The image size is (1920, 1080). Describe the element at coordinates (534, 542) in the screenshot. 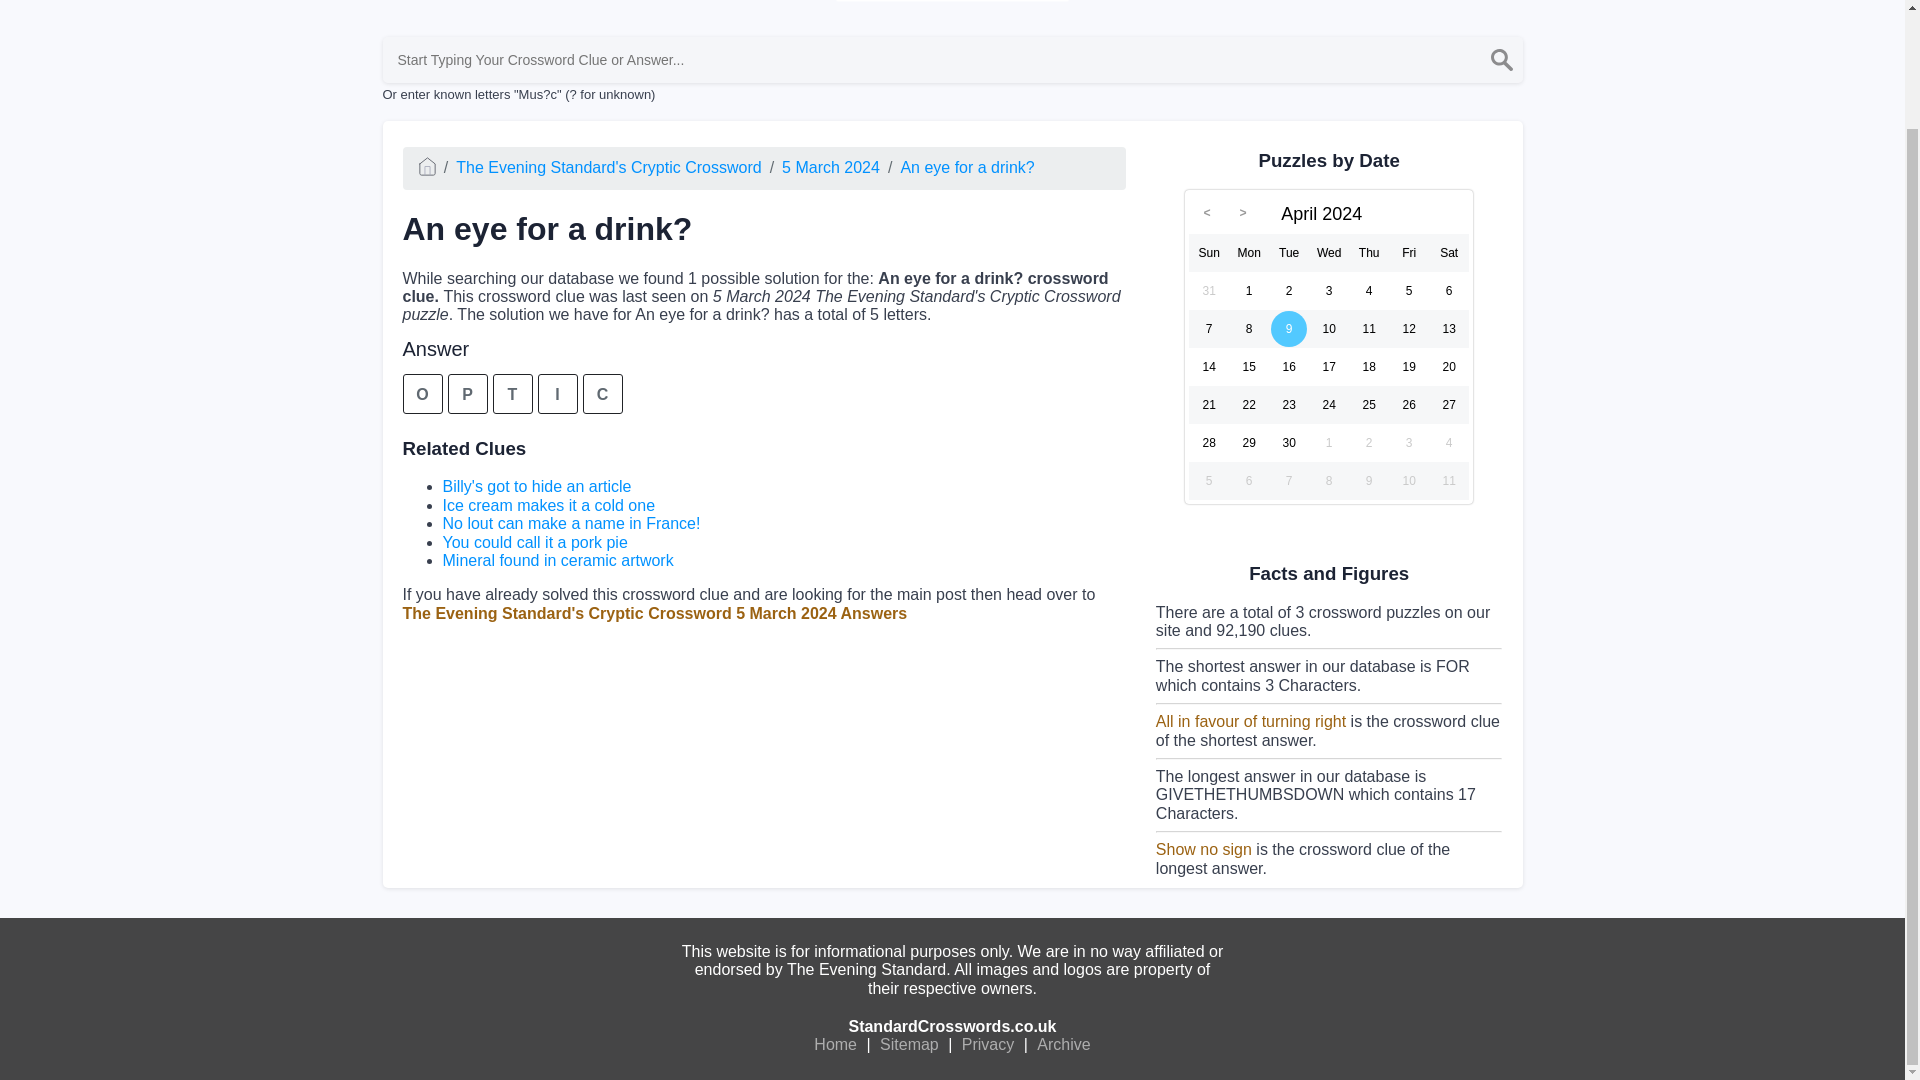

I see `You could call it a pork pie` at that location.